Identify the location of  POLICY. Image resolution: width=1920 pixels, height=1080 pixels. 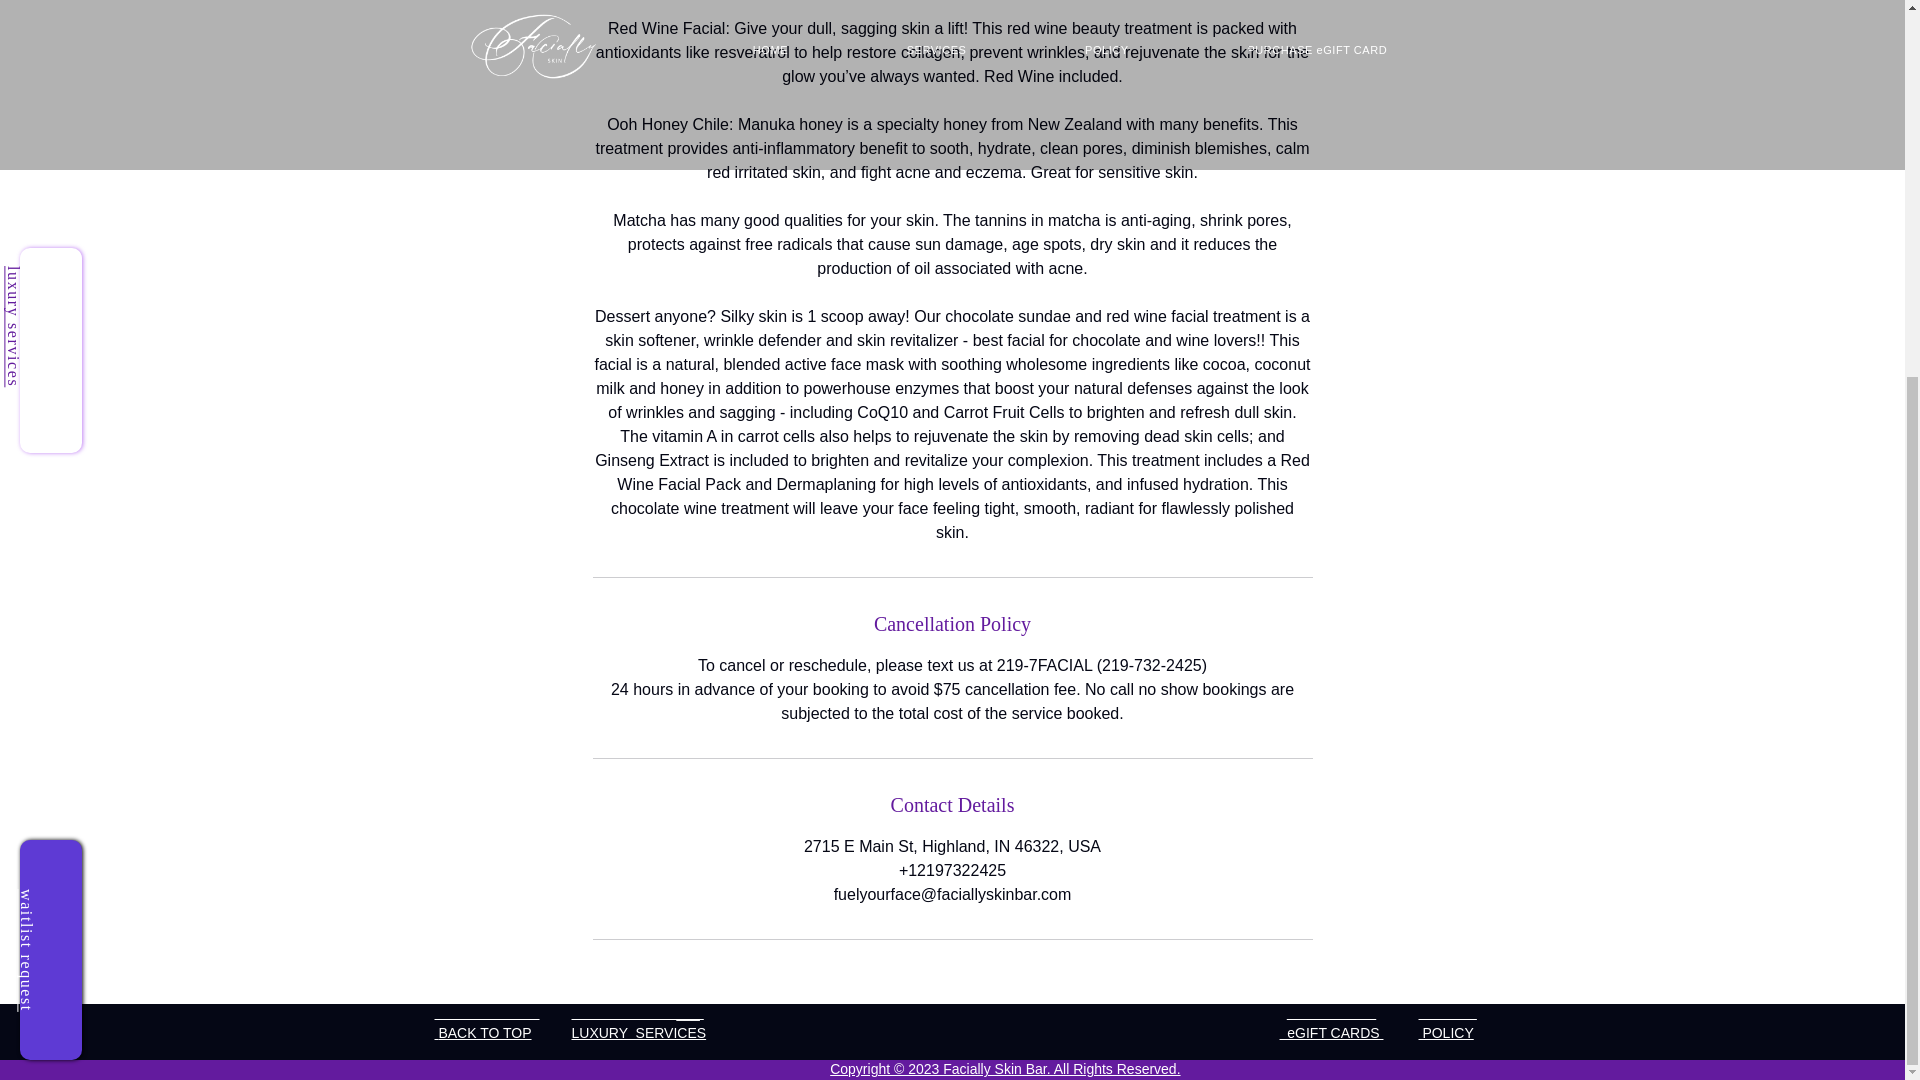
(1445, 1032).